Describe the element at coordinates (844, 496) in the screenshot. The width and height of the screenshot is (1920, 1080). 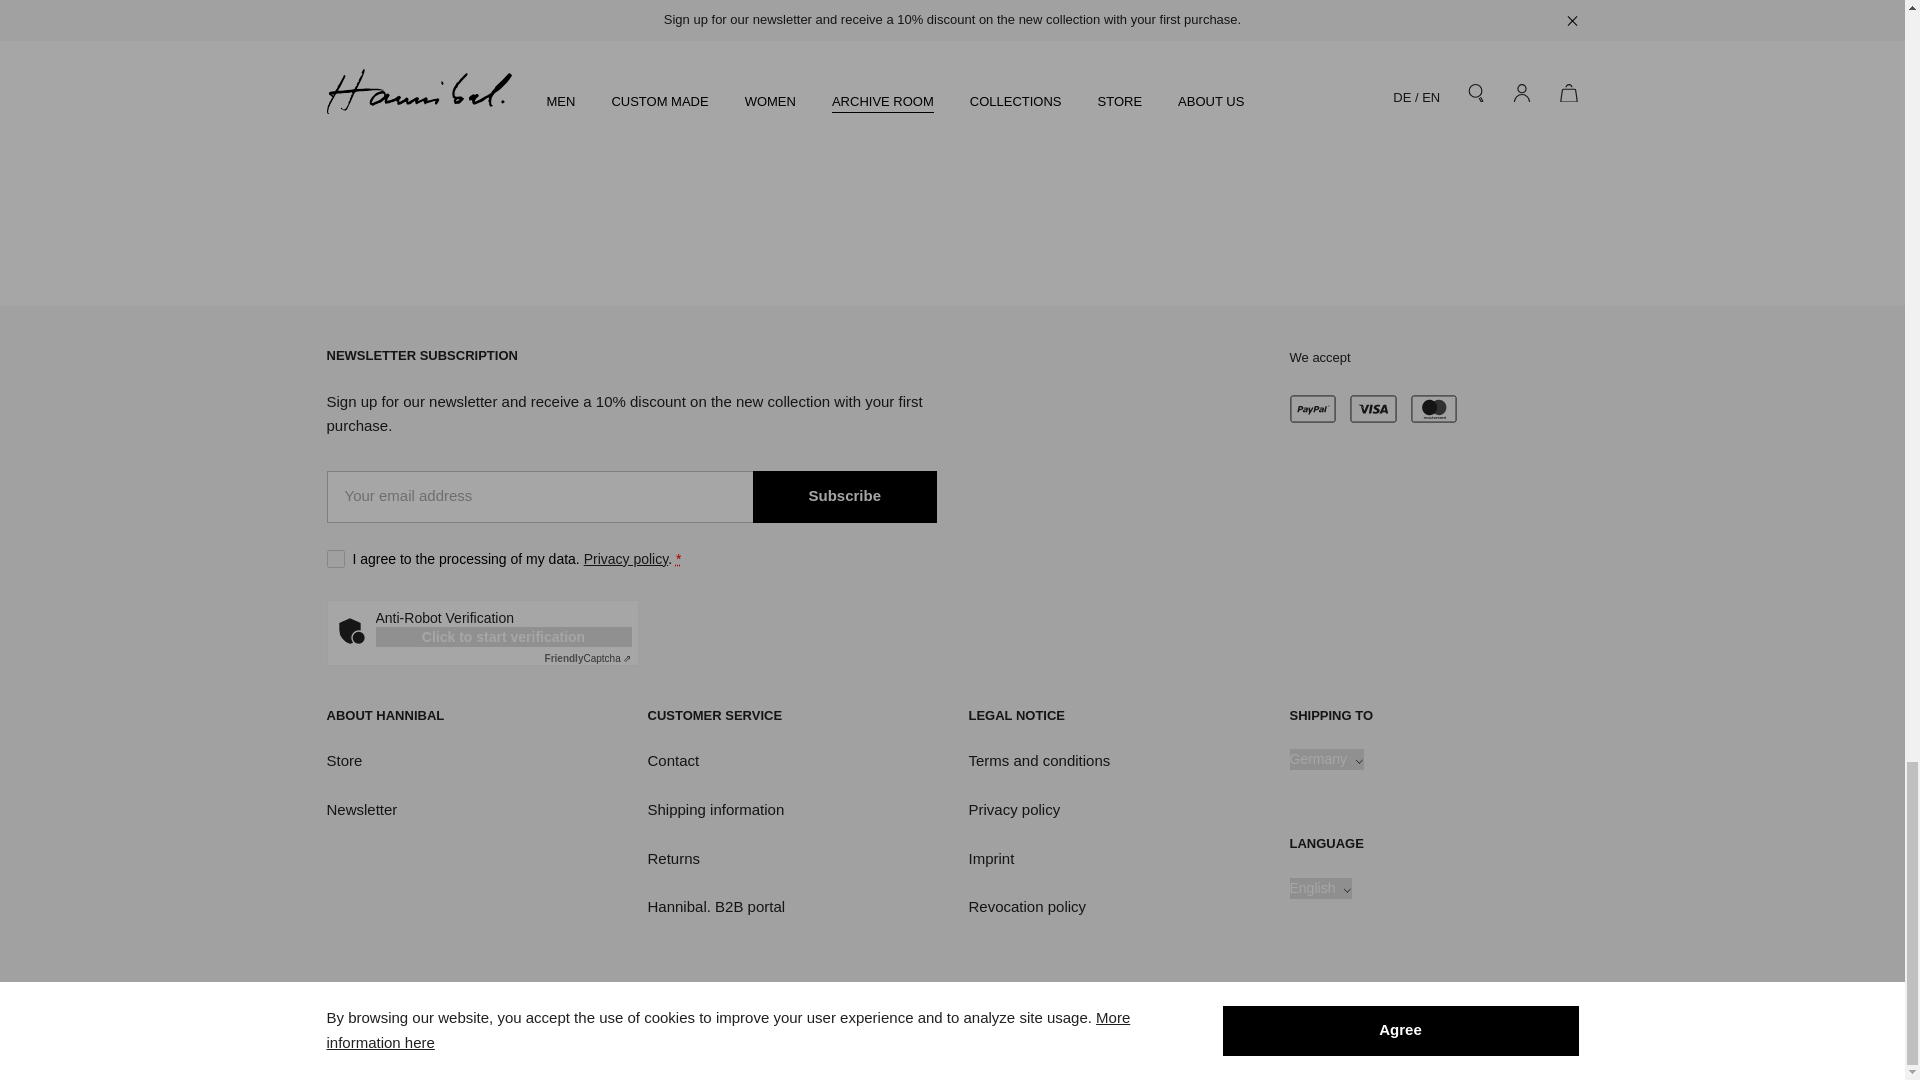
I see `Subscribe` at that location.